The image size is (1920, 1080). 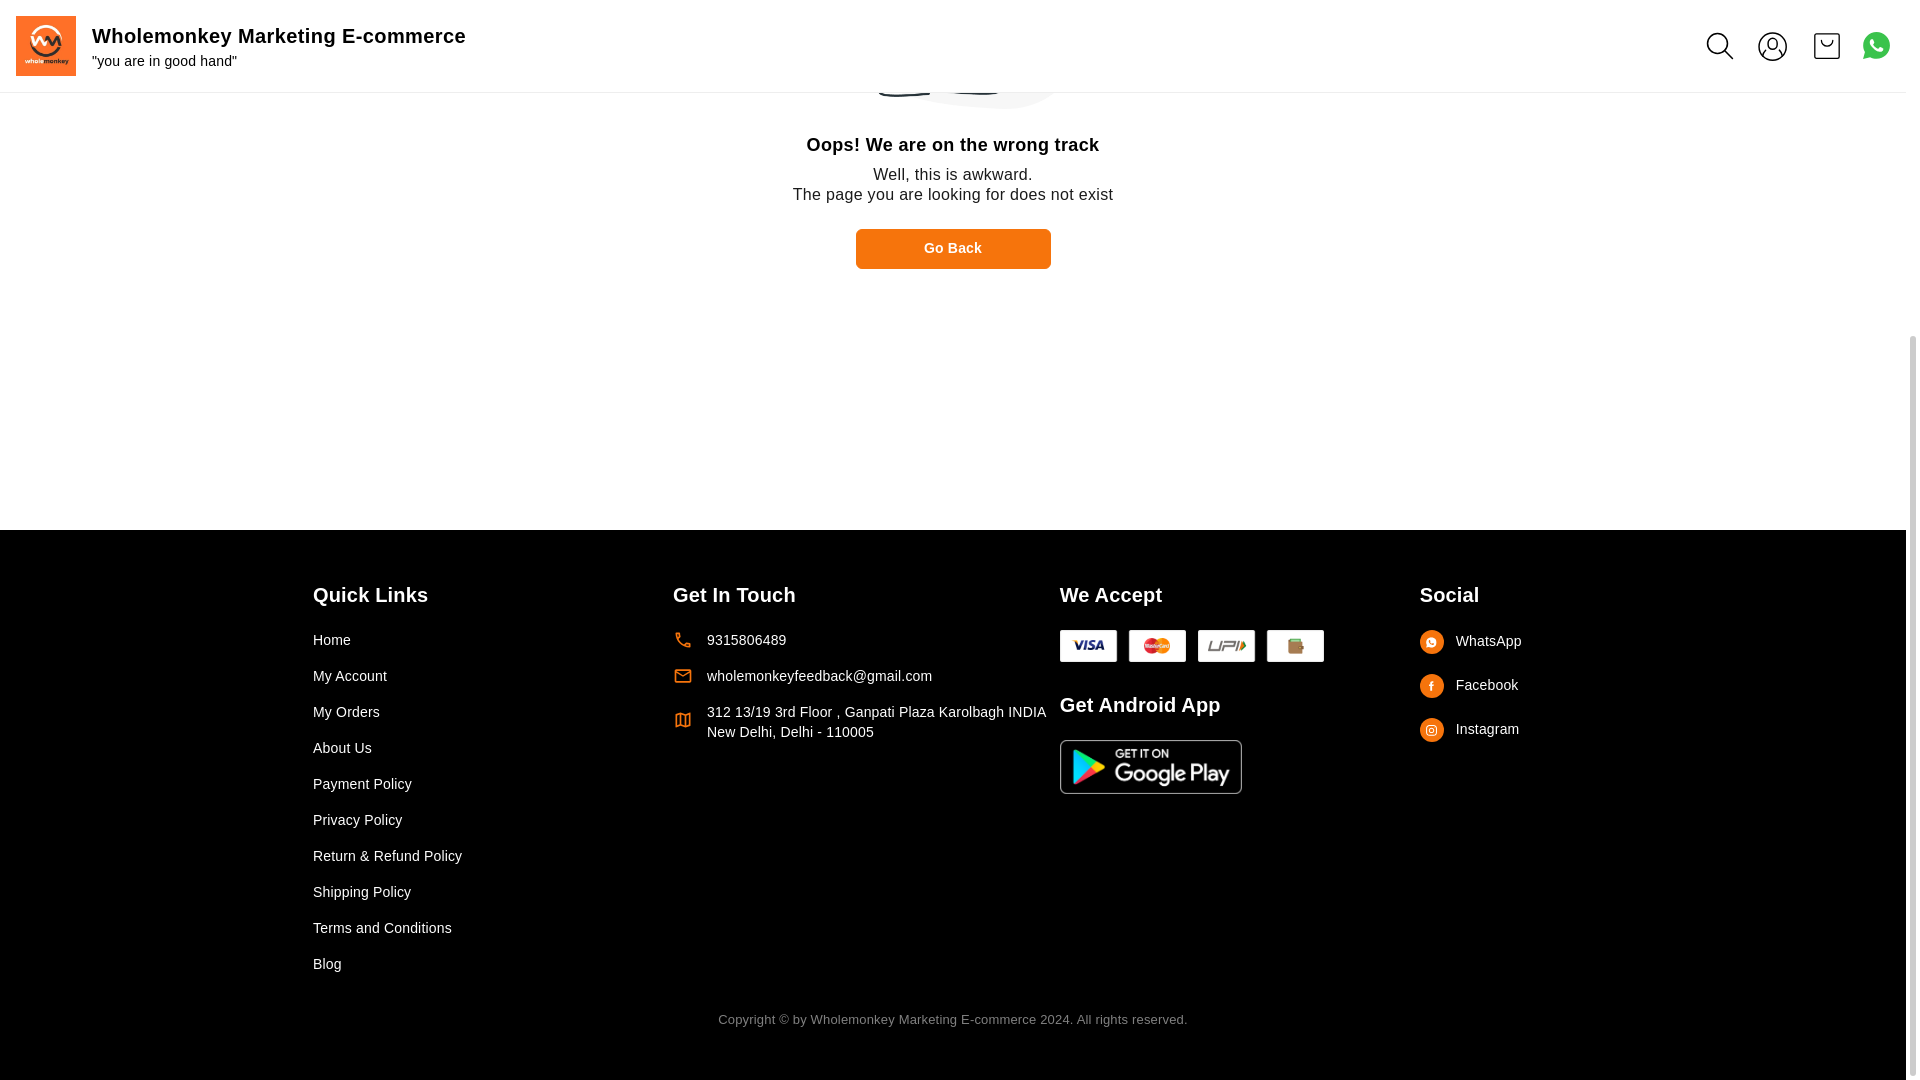 I want to click on My Account, so click(x=472, y=676).